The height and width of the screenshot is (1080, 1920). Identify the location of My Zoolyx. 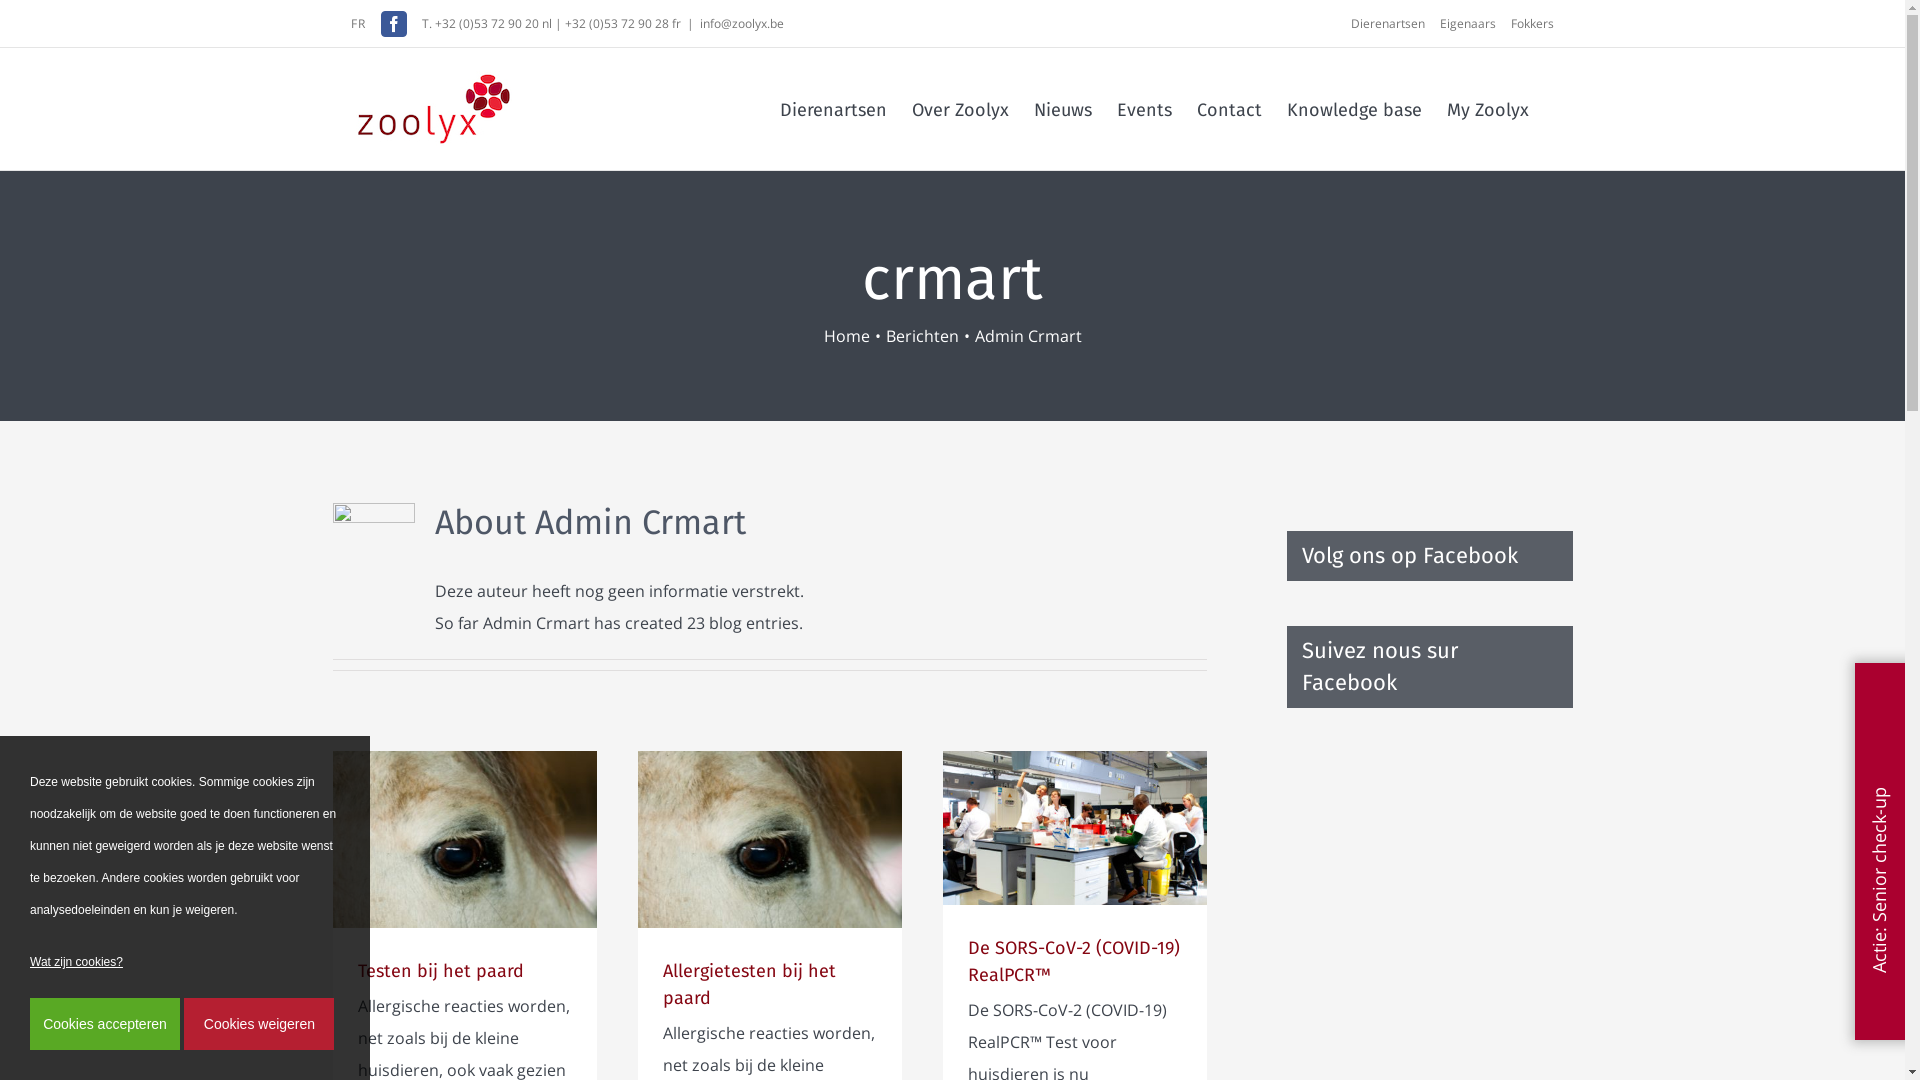
(1488, 108).